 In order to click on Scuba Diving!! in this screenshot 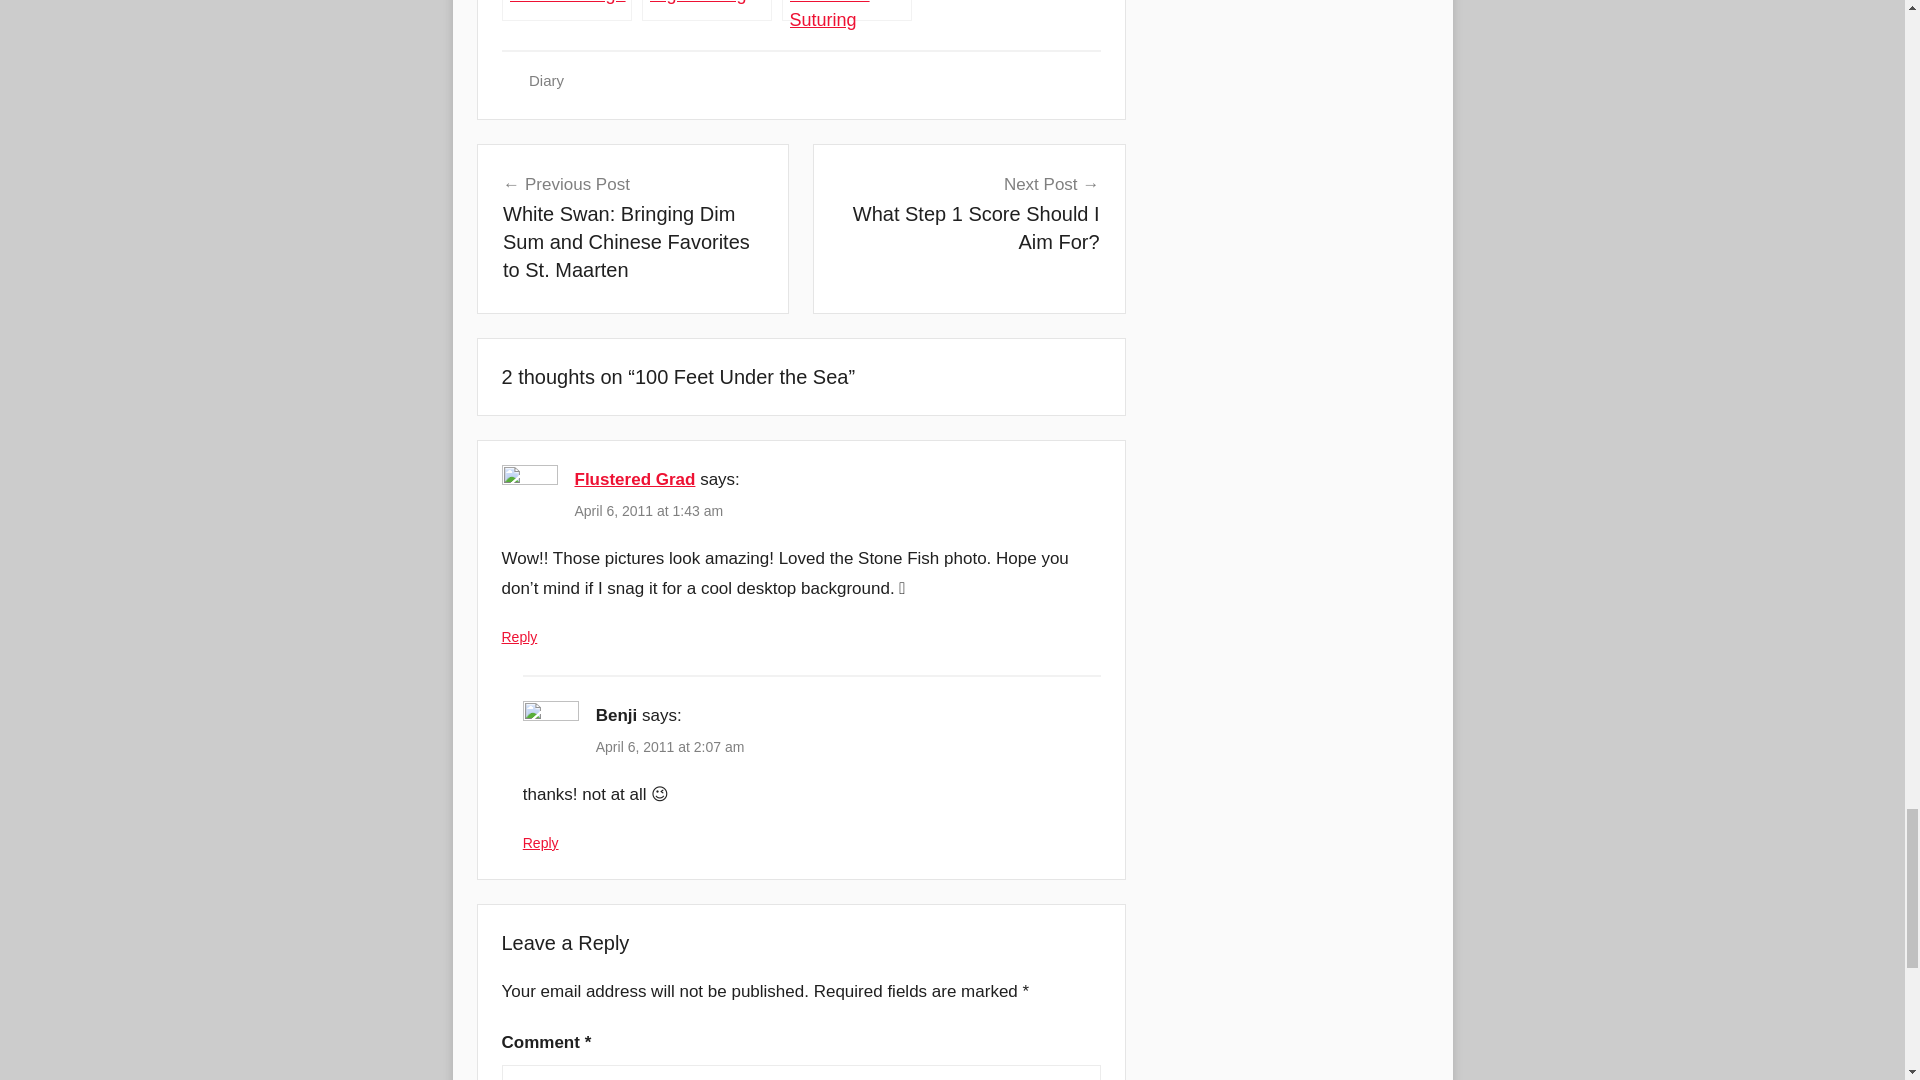, I will do `click(566, 10)`.